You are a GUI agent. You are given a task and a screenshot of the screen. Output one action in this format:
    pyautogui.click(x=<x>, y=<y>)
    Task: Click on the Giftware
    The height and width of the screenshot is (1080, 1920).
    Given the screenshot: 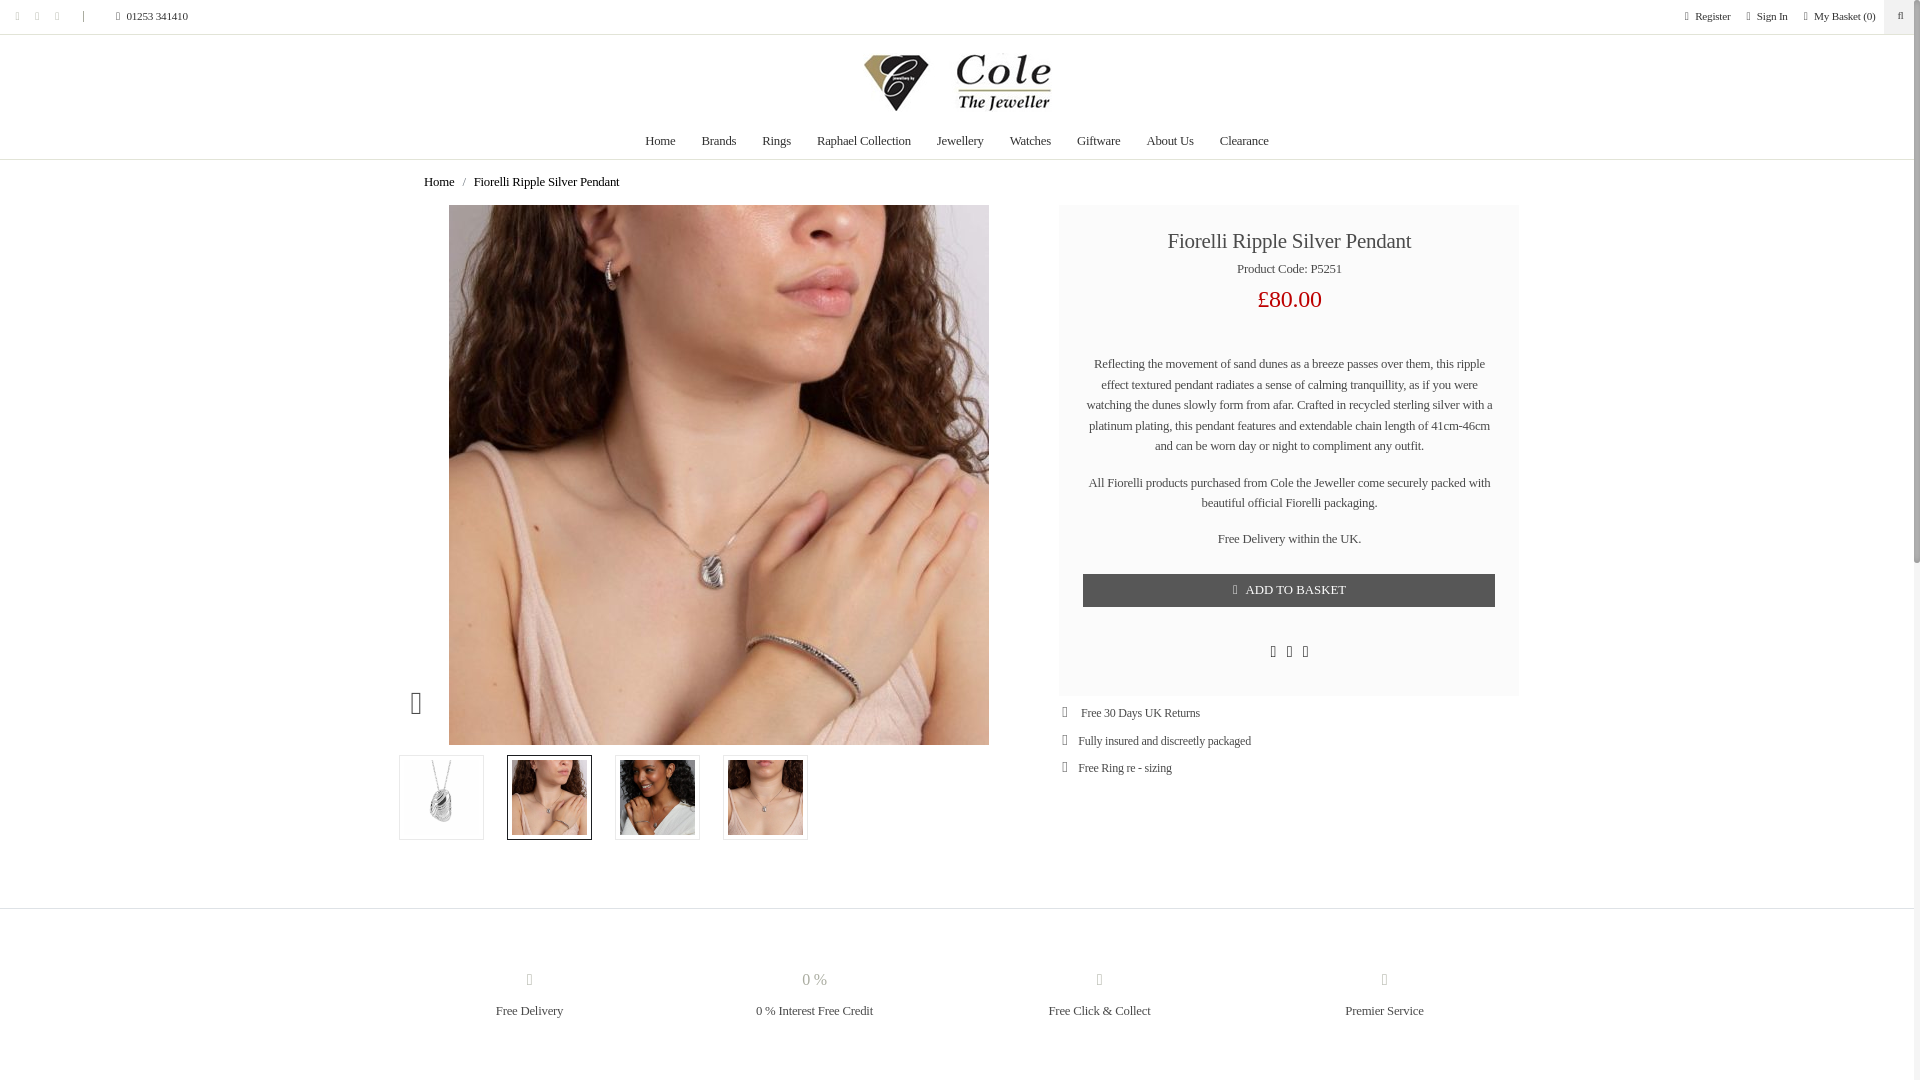 What is the action you would take?
    pyautogui.click(x=1098, y=140)
    